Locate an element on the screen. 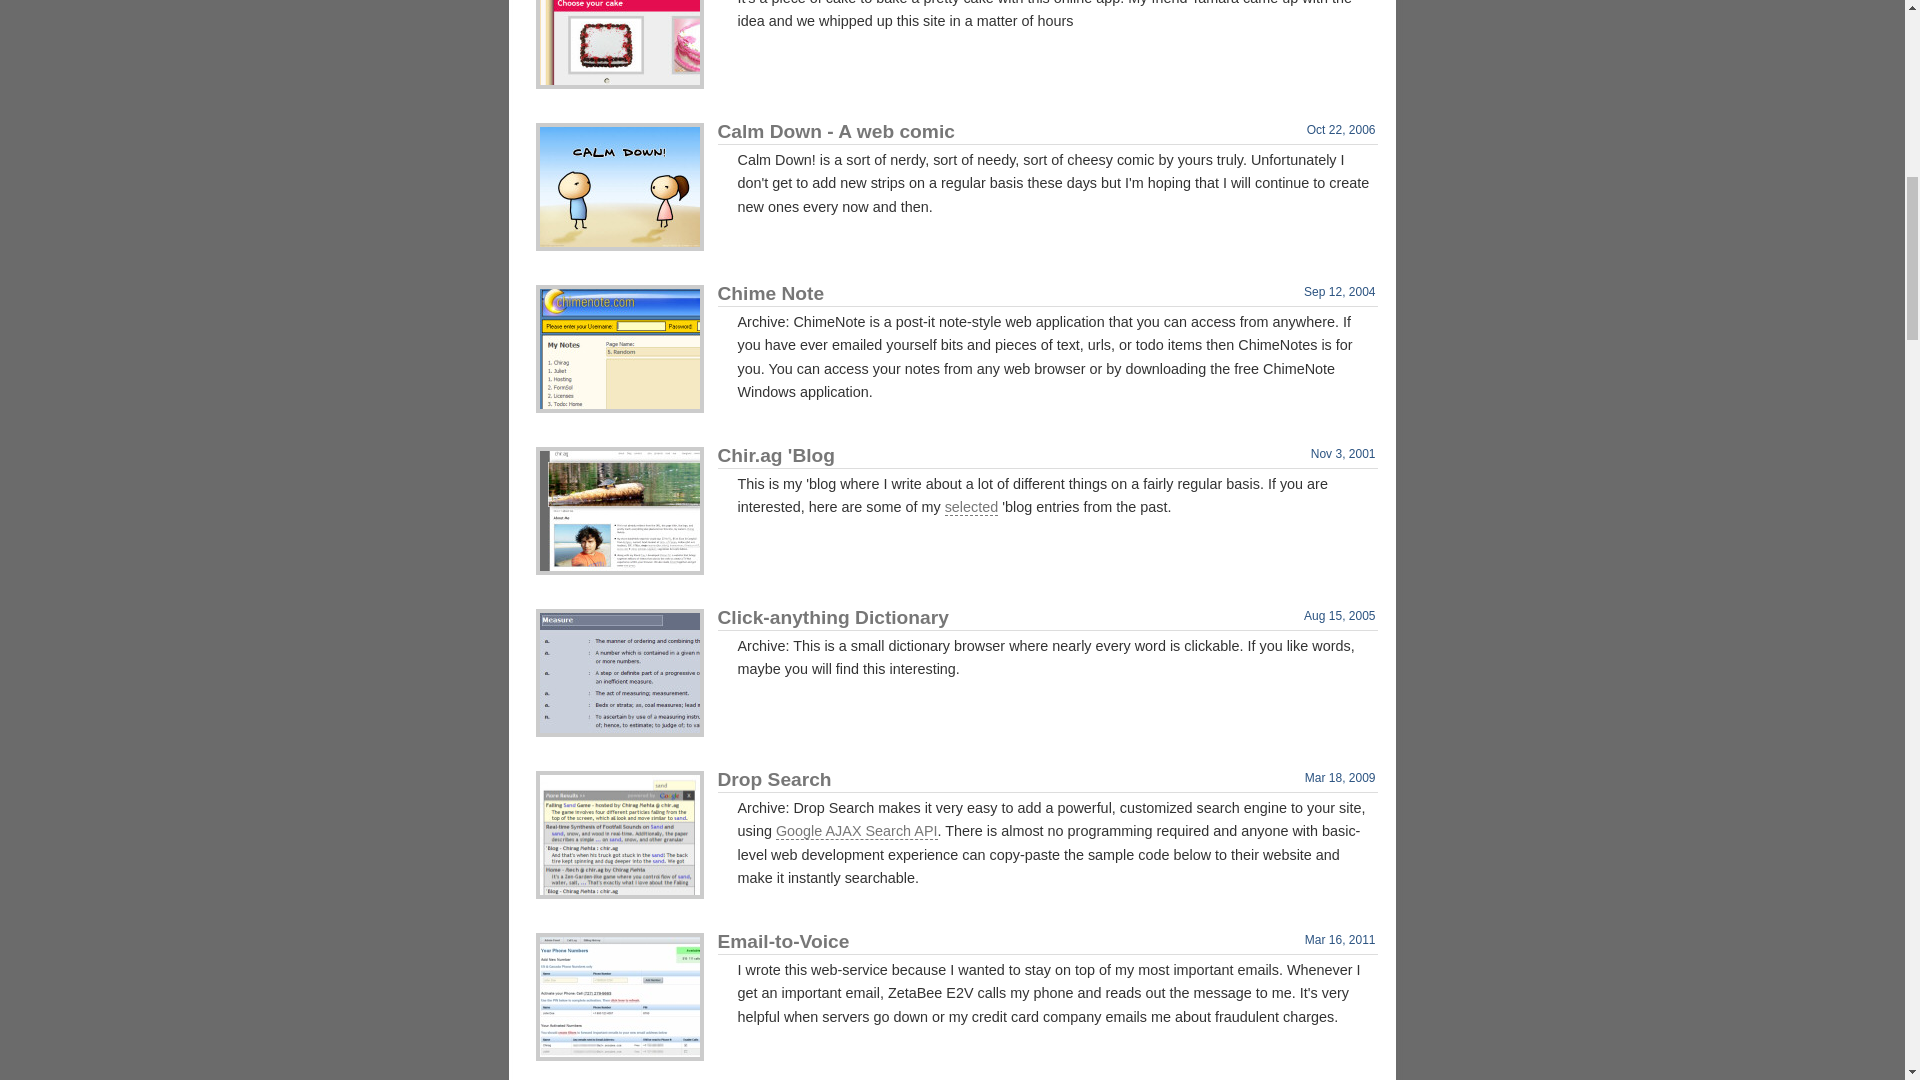  Cakesy.com is located at coordinates (620, 44).